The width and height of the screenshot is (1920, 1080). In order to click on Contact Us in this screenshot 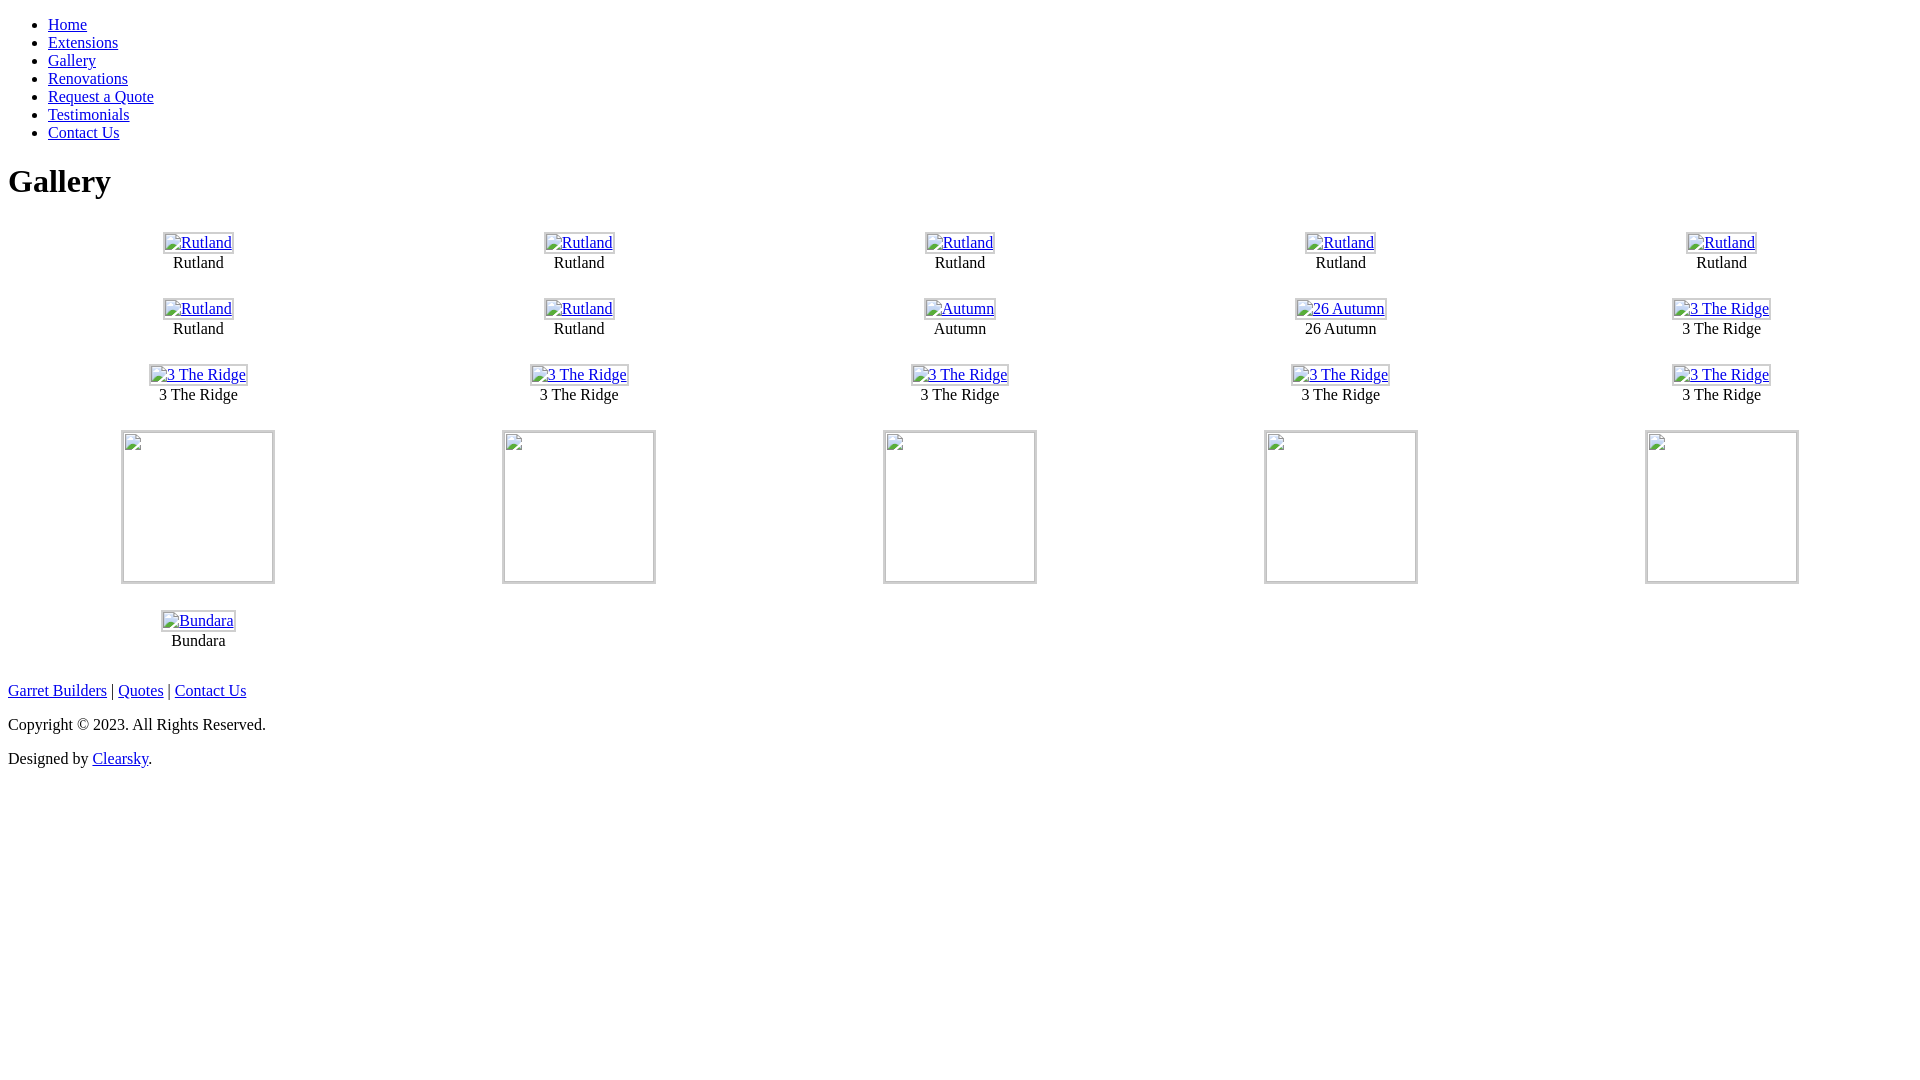, I will do `click(210, 690)`.